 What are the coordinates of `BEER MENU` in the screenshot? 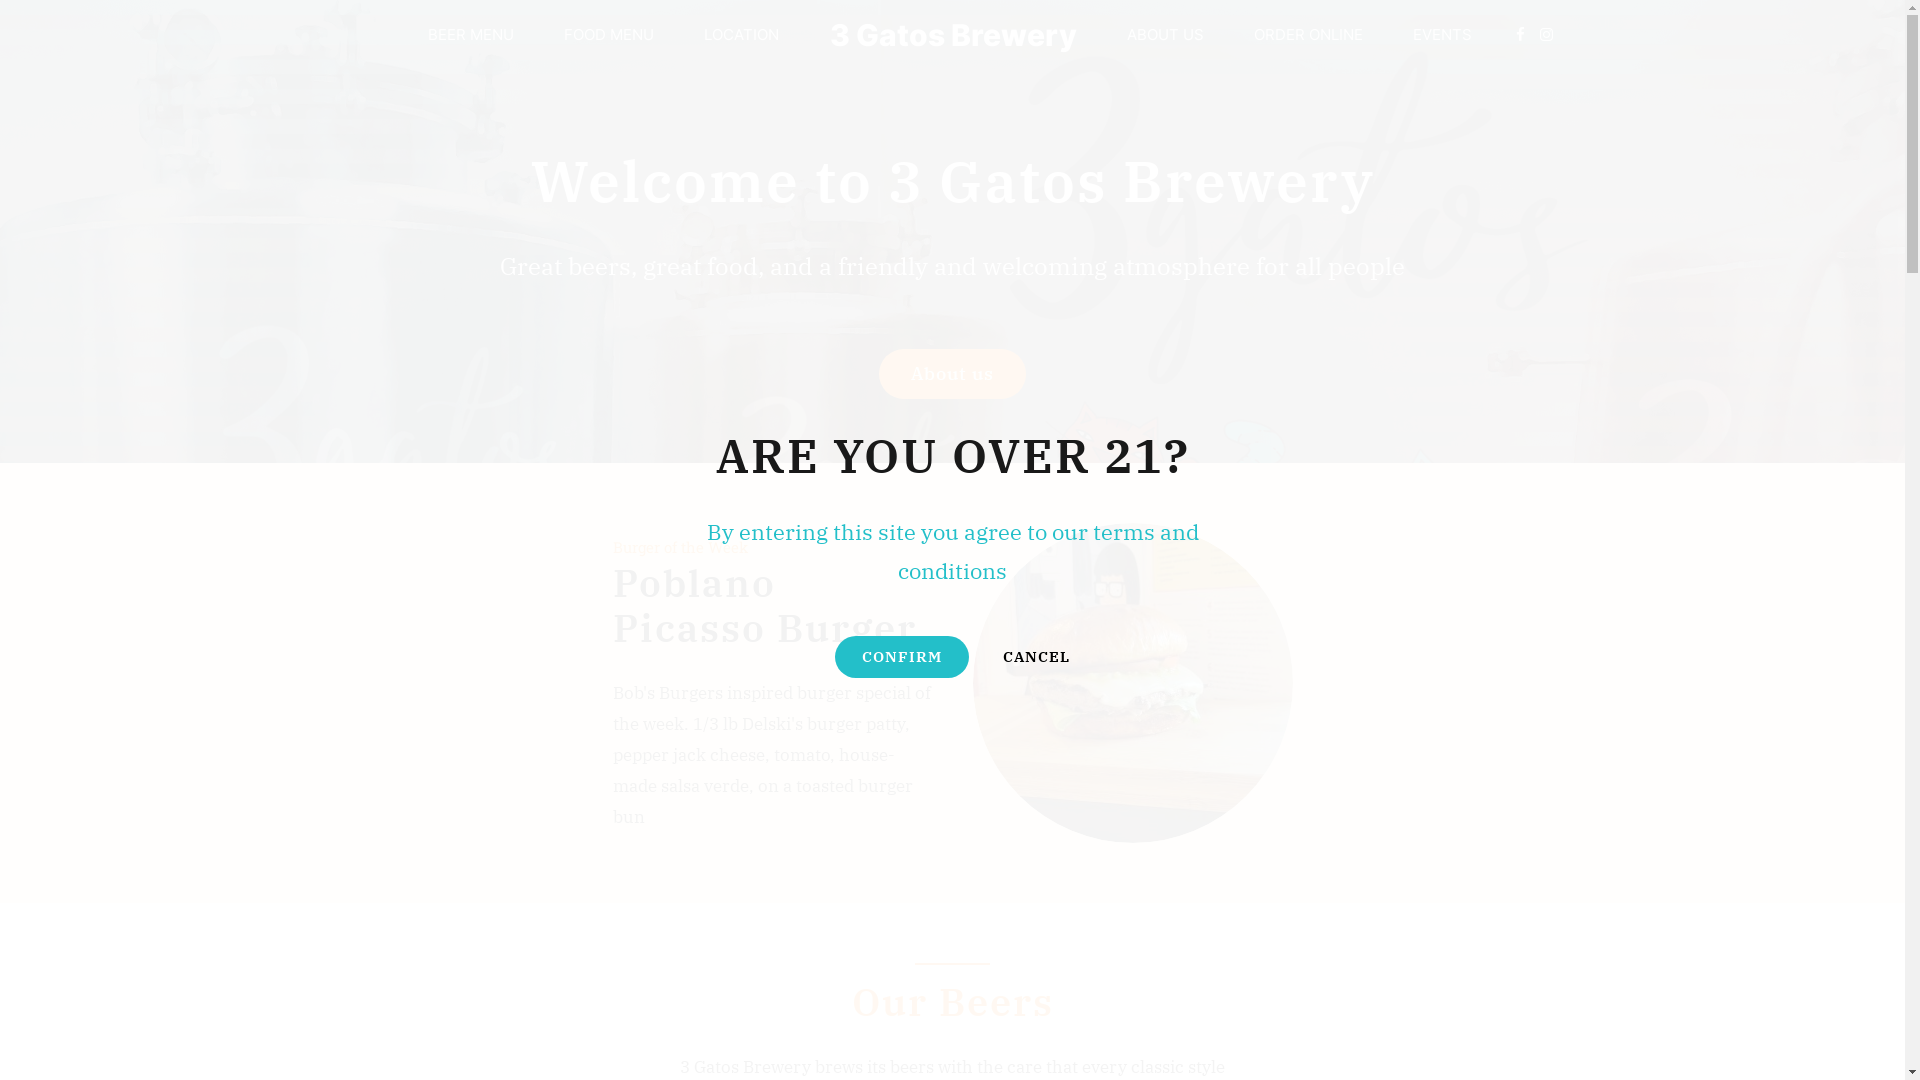 It's located at (471, 35).